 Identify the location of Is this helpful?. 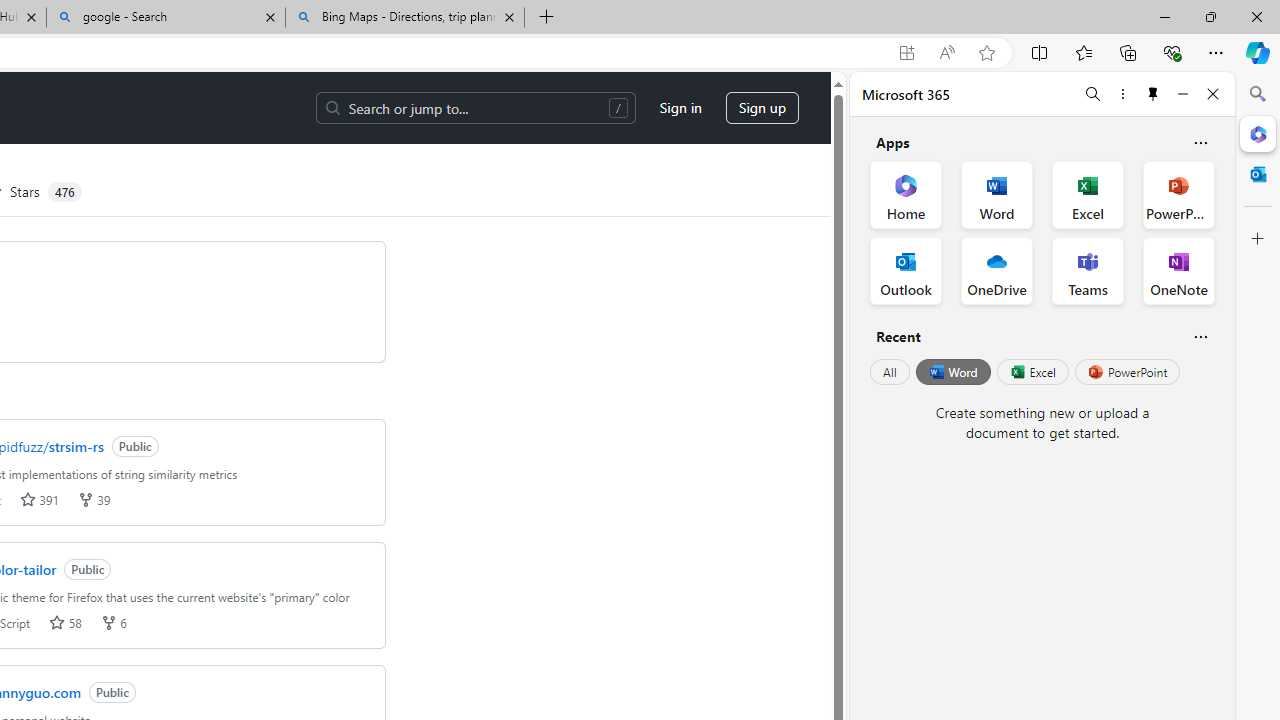
(1200, 336).